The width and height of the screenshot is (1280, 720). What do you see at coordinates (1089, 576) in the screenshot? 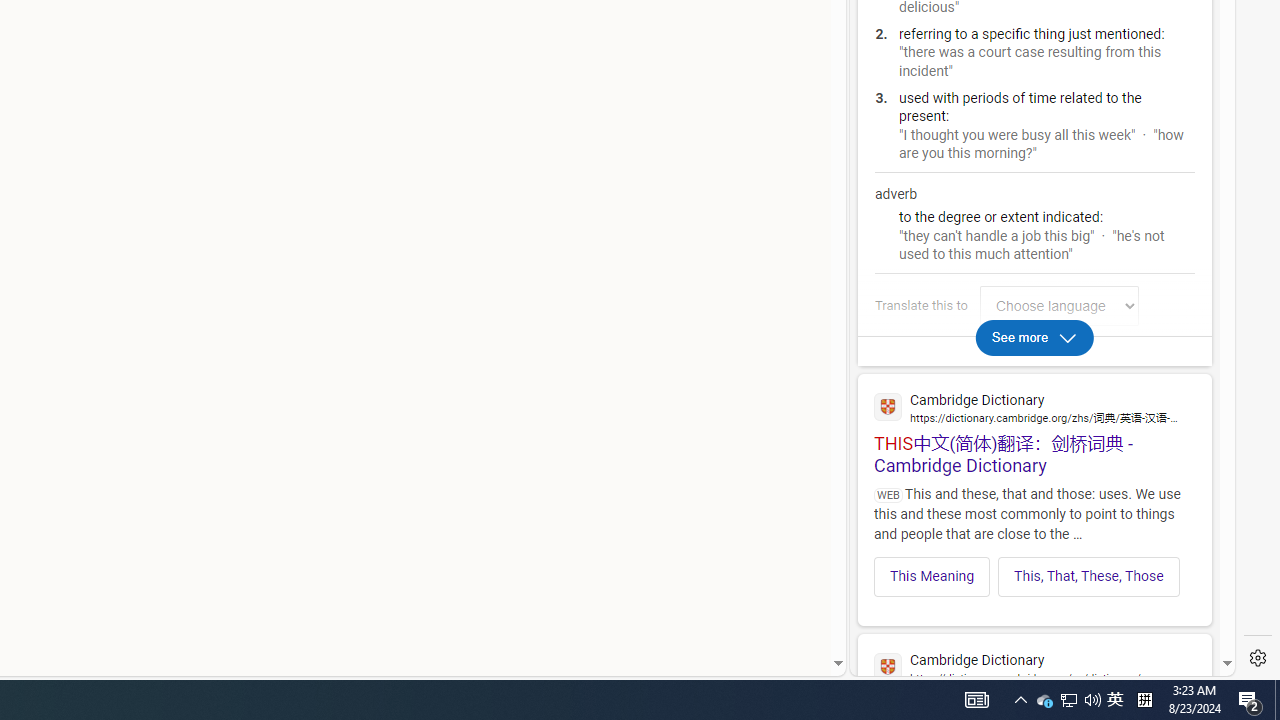
I see `This, That, These, Those` at bounding box center [1089, 576].